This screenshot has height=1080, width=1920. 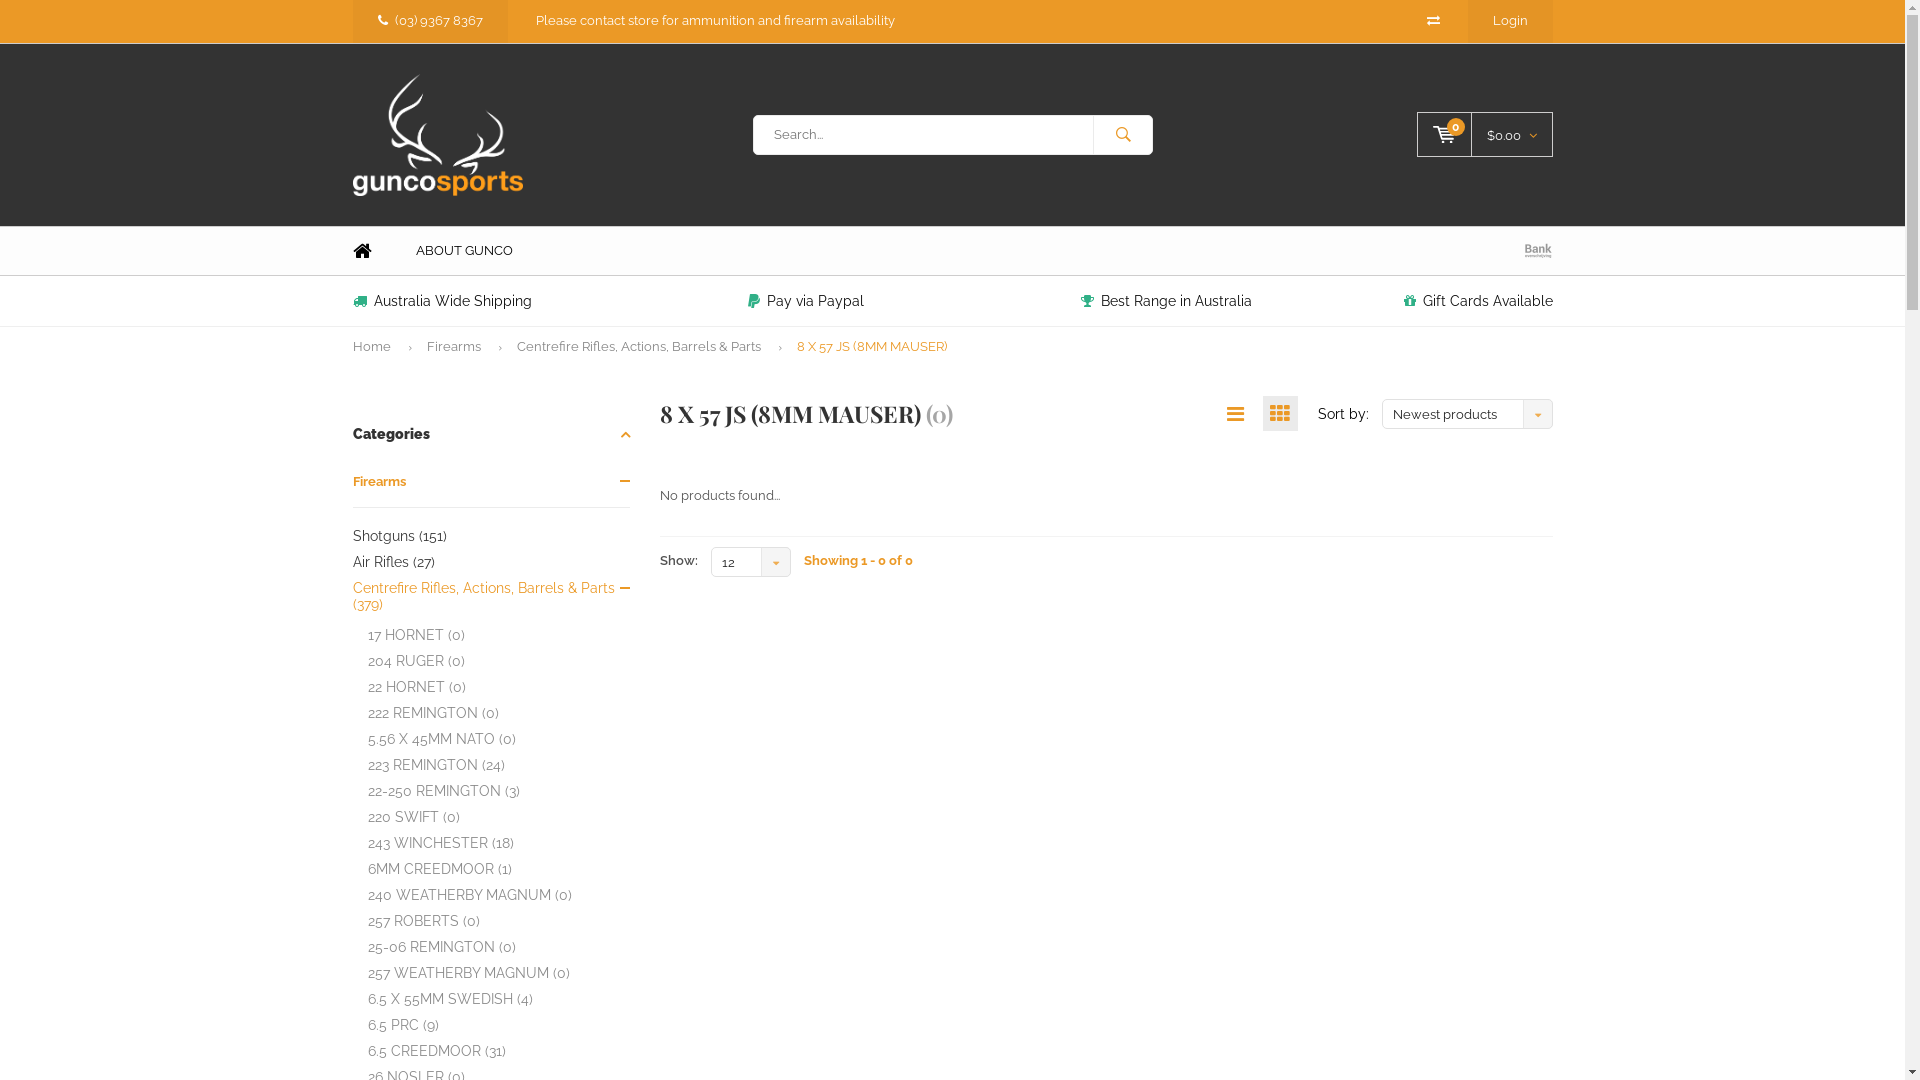 What do you see at coordinates (491, 482) in the screenshot?
I see `Firearms` at bounding box center [491, 482].